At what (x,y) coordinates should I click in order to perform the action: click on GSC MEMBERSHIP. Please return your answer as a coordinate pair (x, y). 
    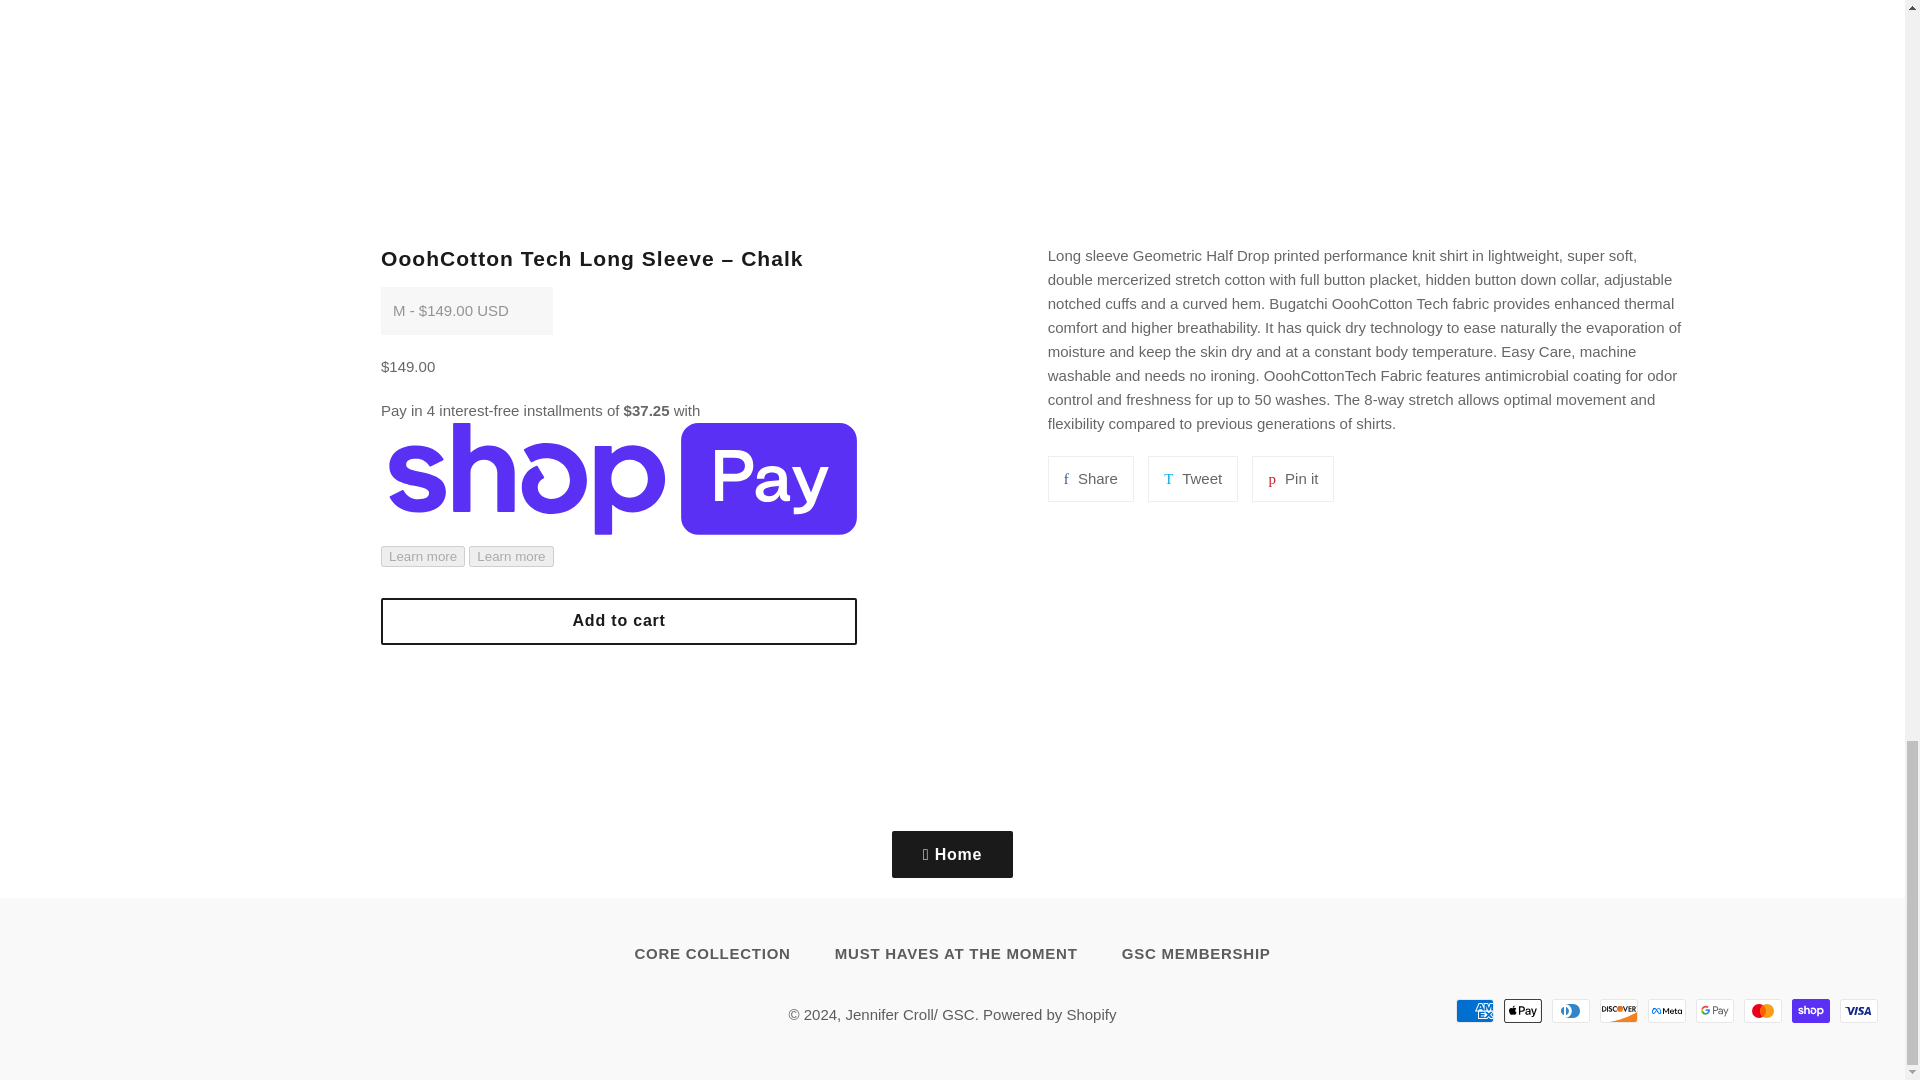
    Looking at the image, I should click on (1196, 953).